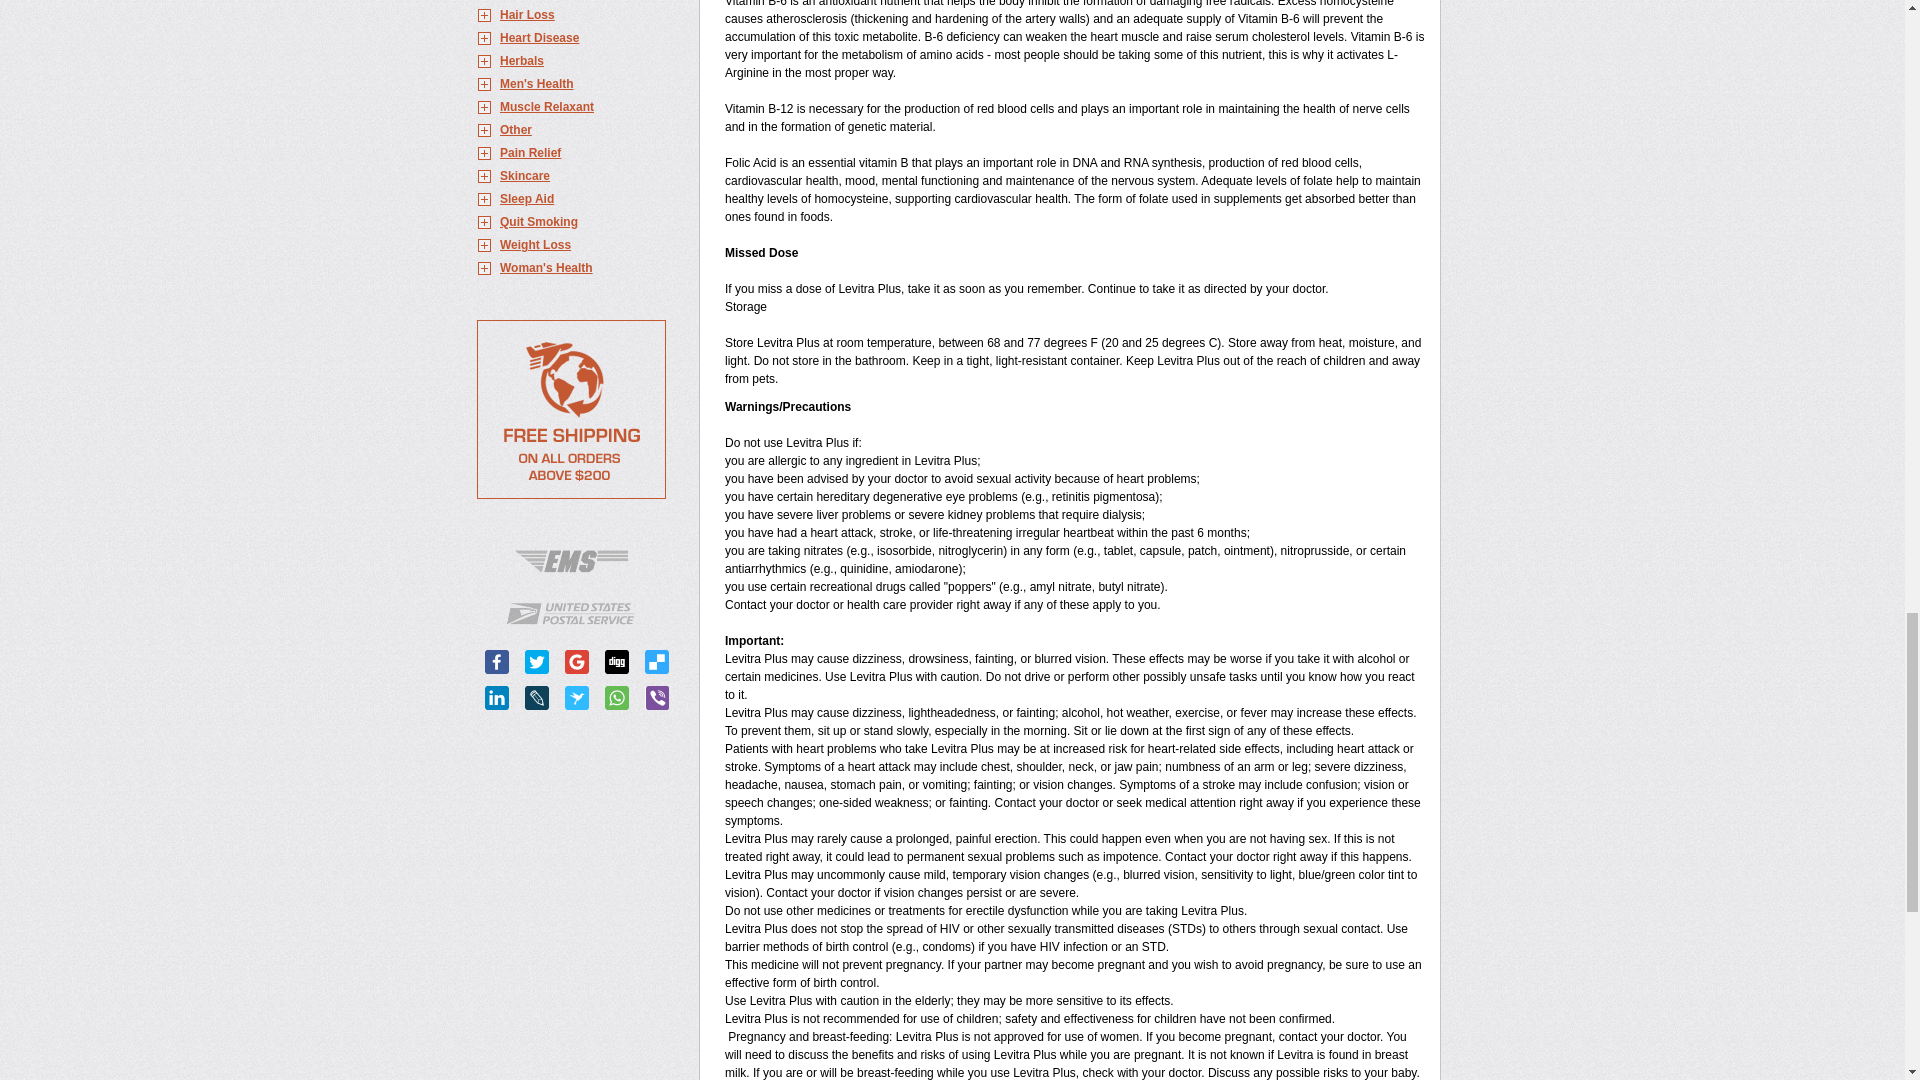 The image size is (1920, 1080). I want to click on LinkedIn, so click(496, 697).